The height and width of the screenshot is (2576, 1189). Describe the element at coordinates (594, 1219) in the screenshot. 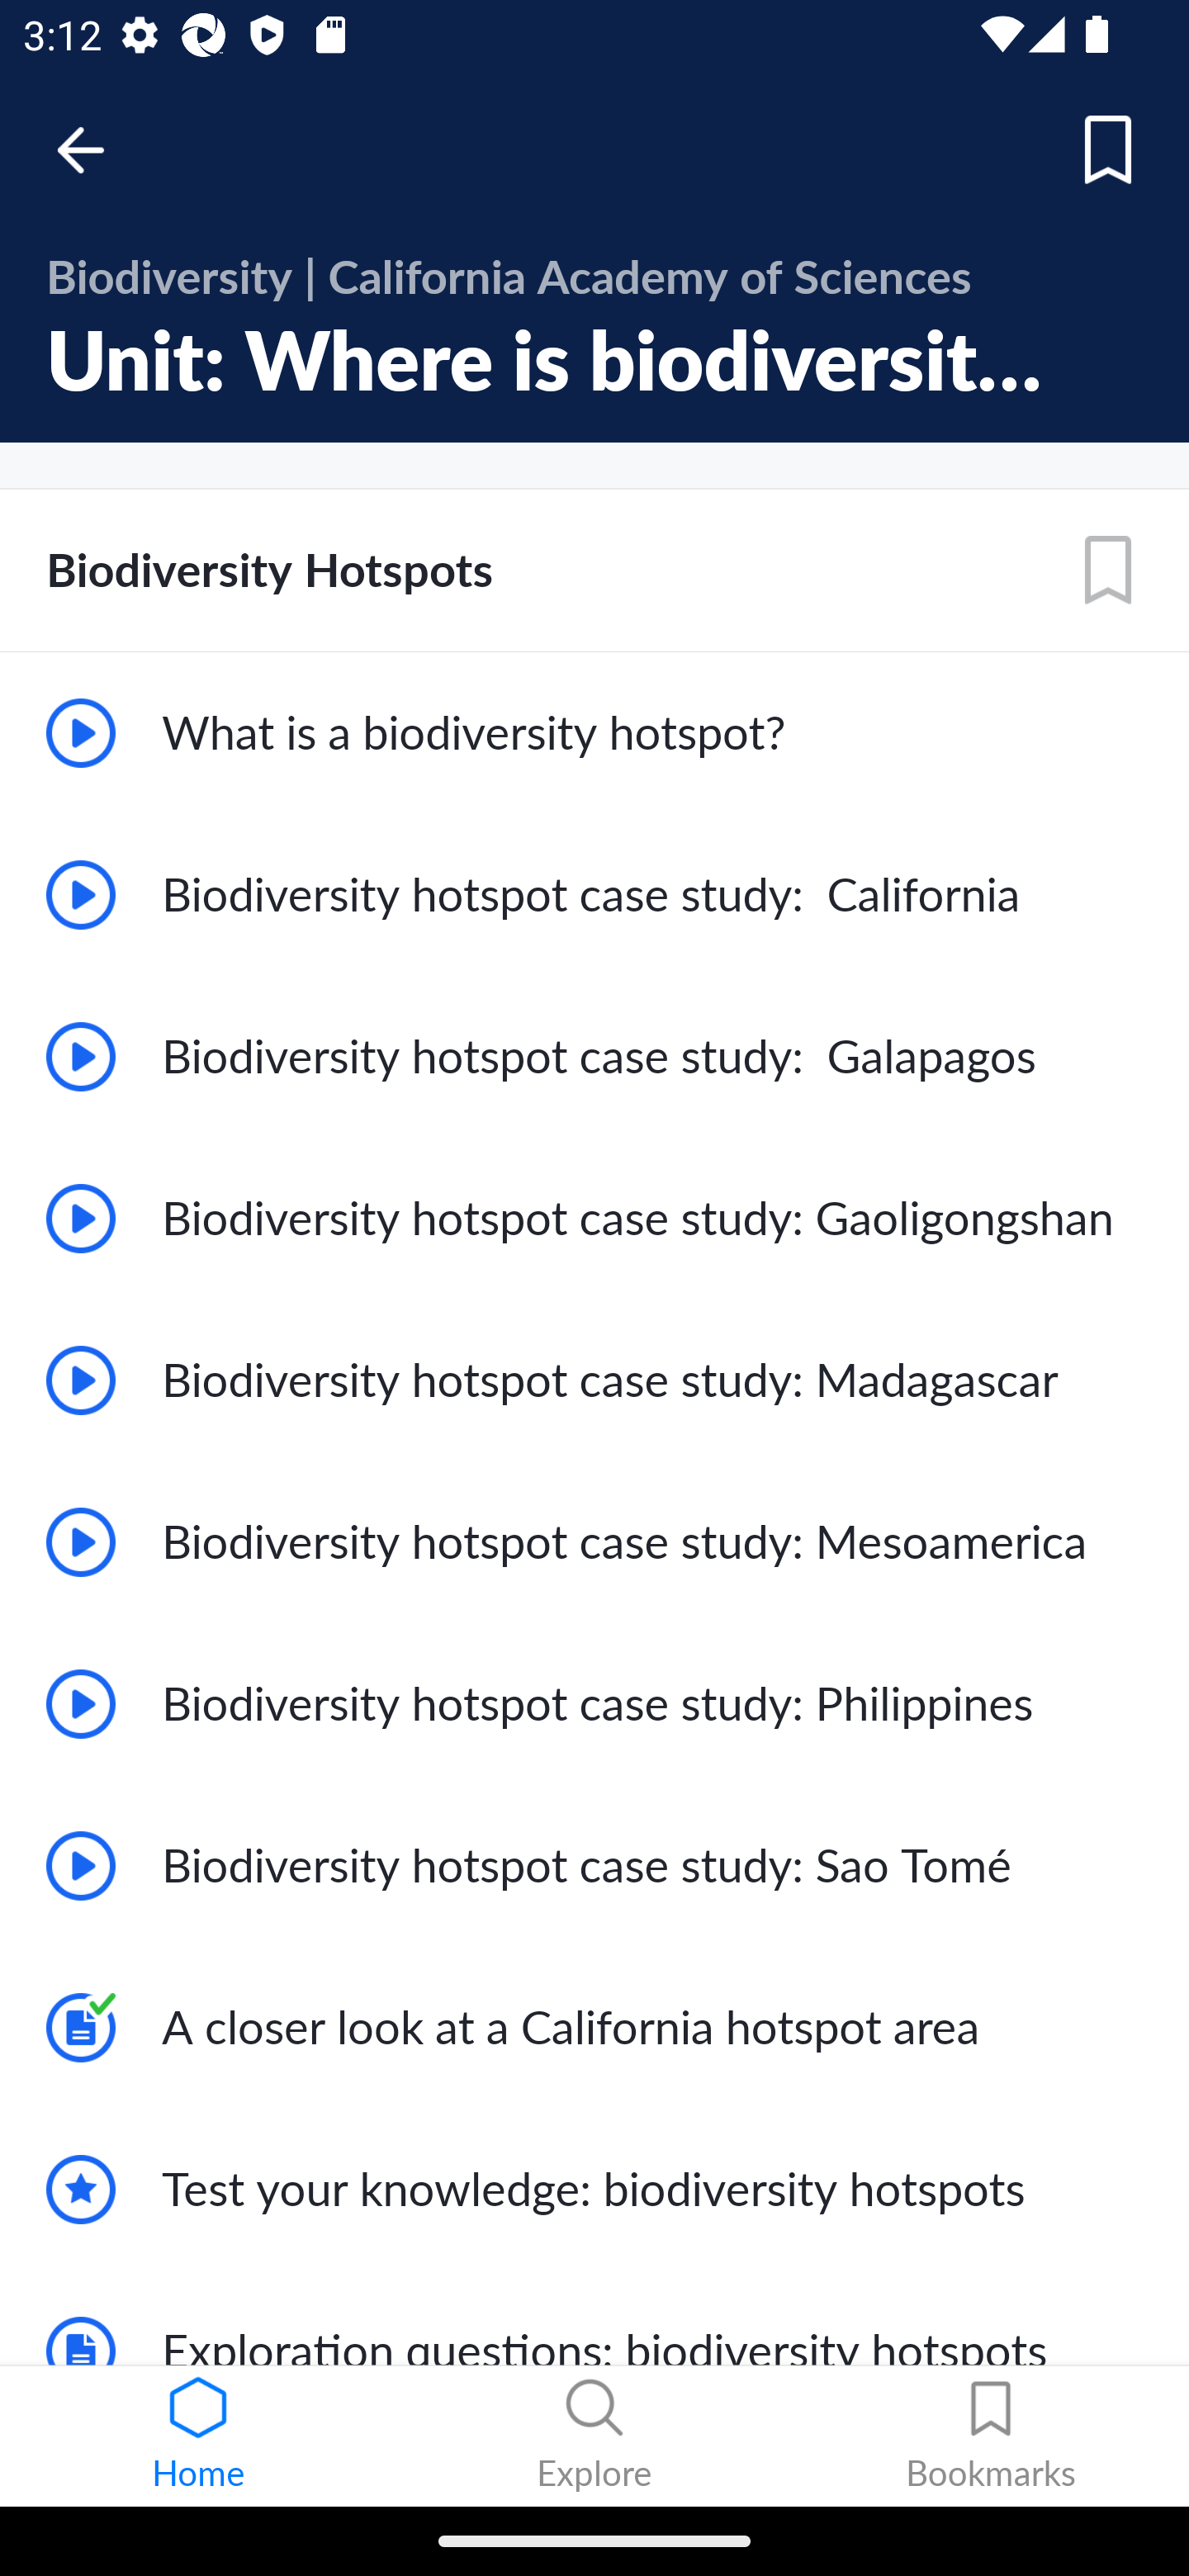

I see `Biodiversity hotspot case study: Gaoligongshan` at that location.